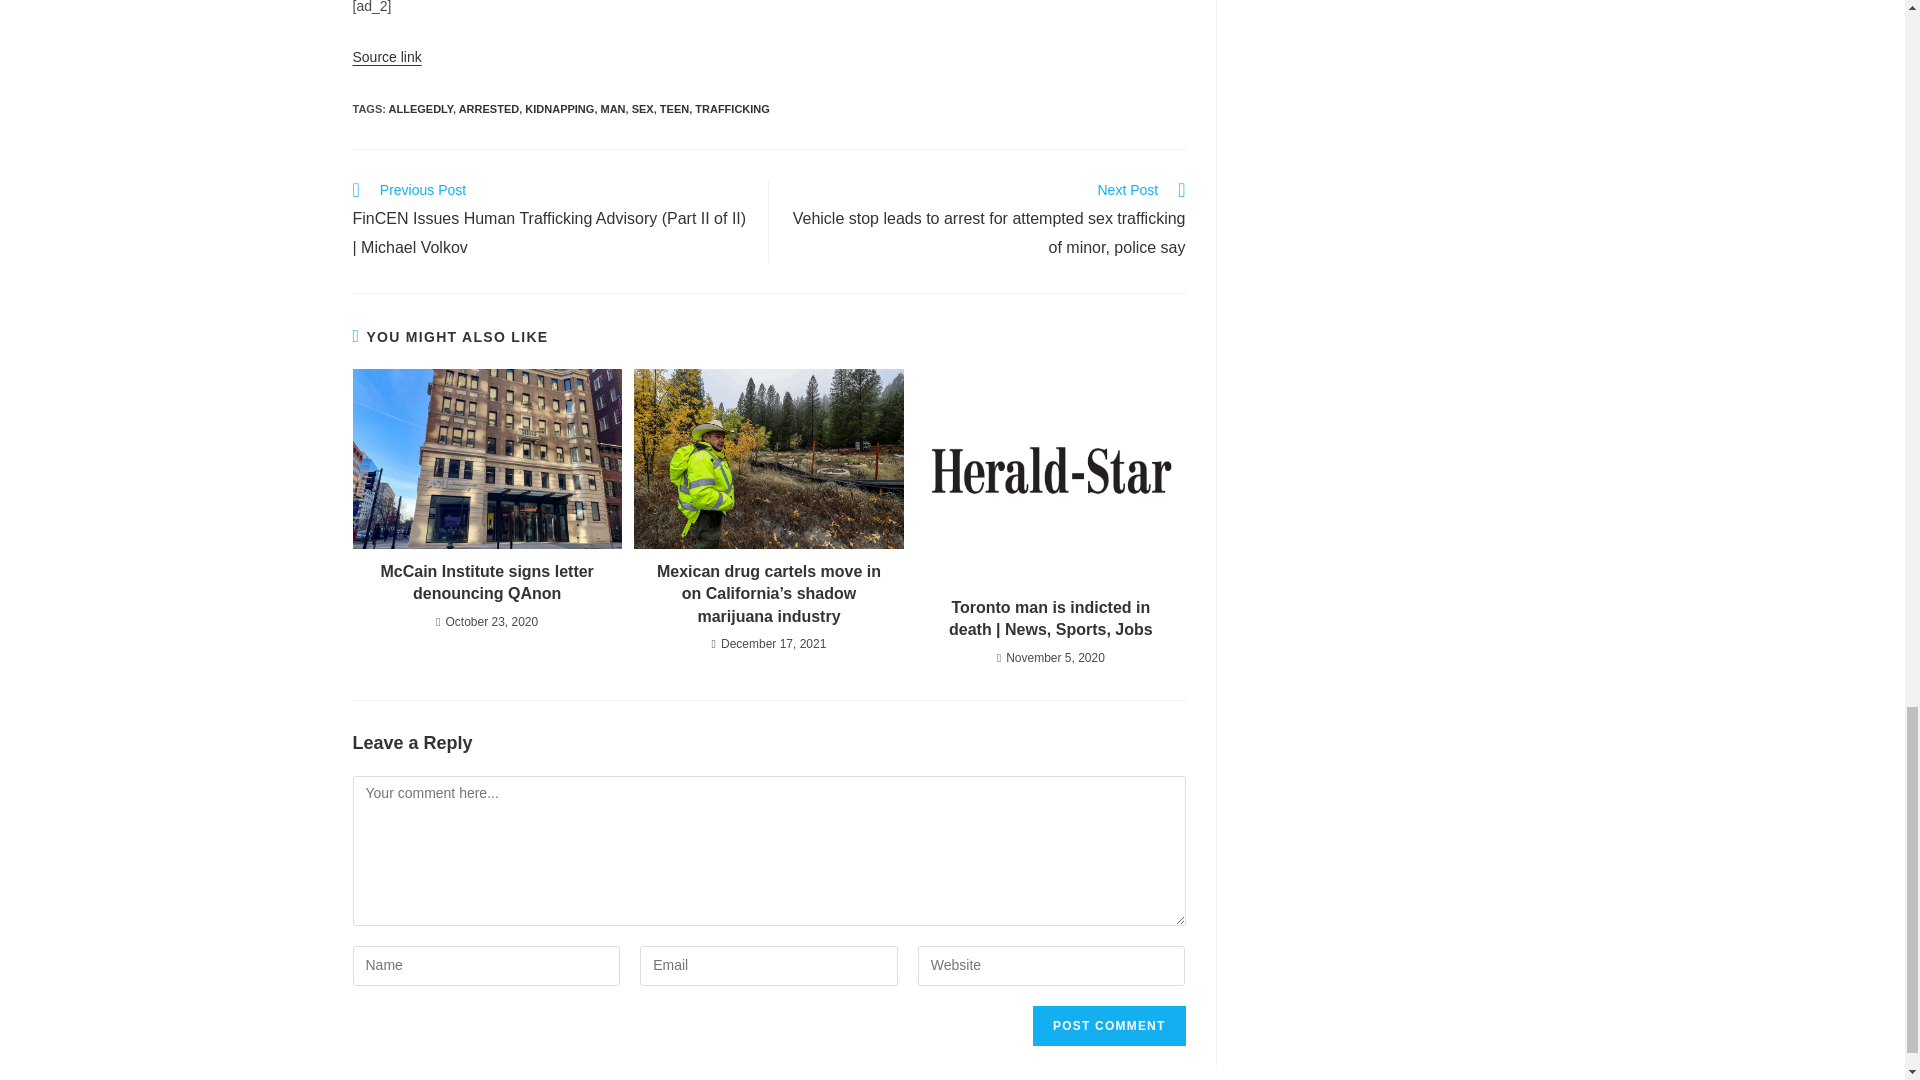 The image size is (1920, 1080). I want to click on SEX, so click(642, 108).